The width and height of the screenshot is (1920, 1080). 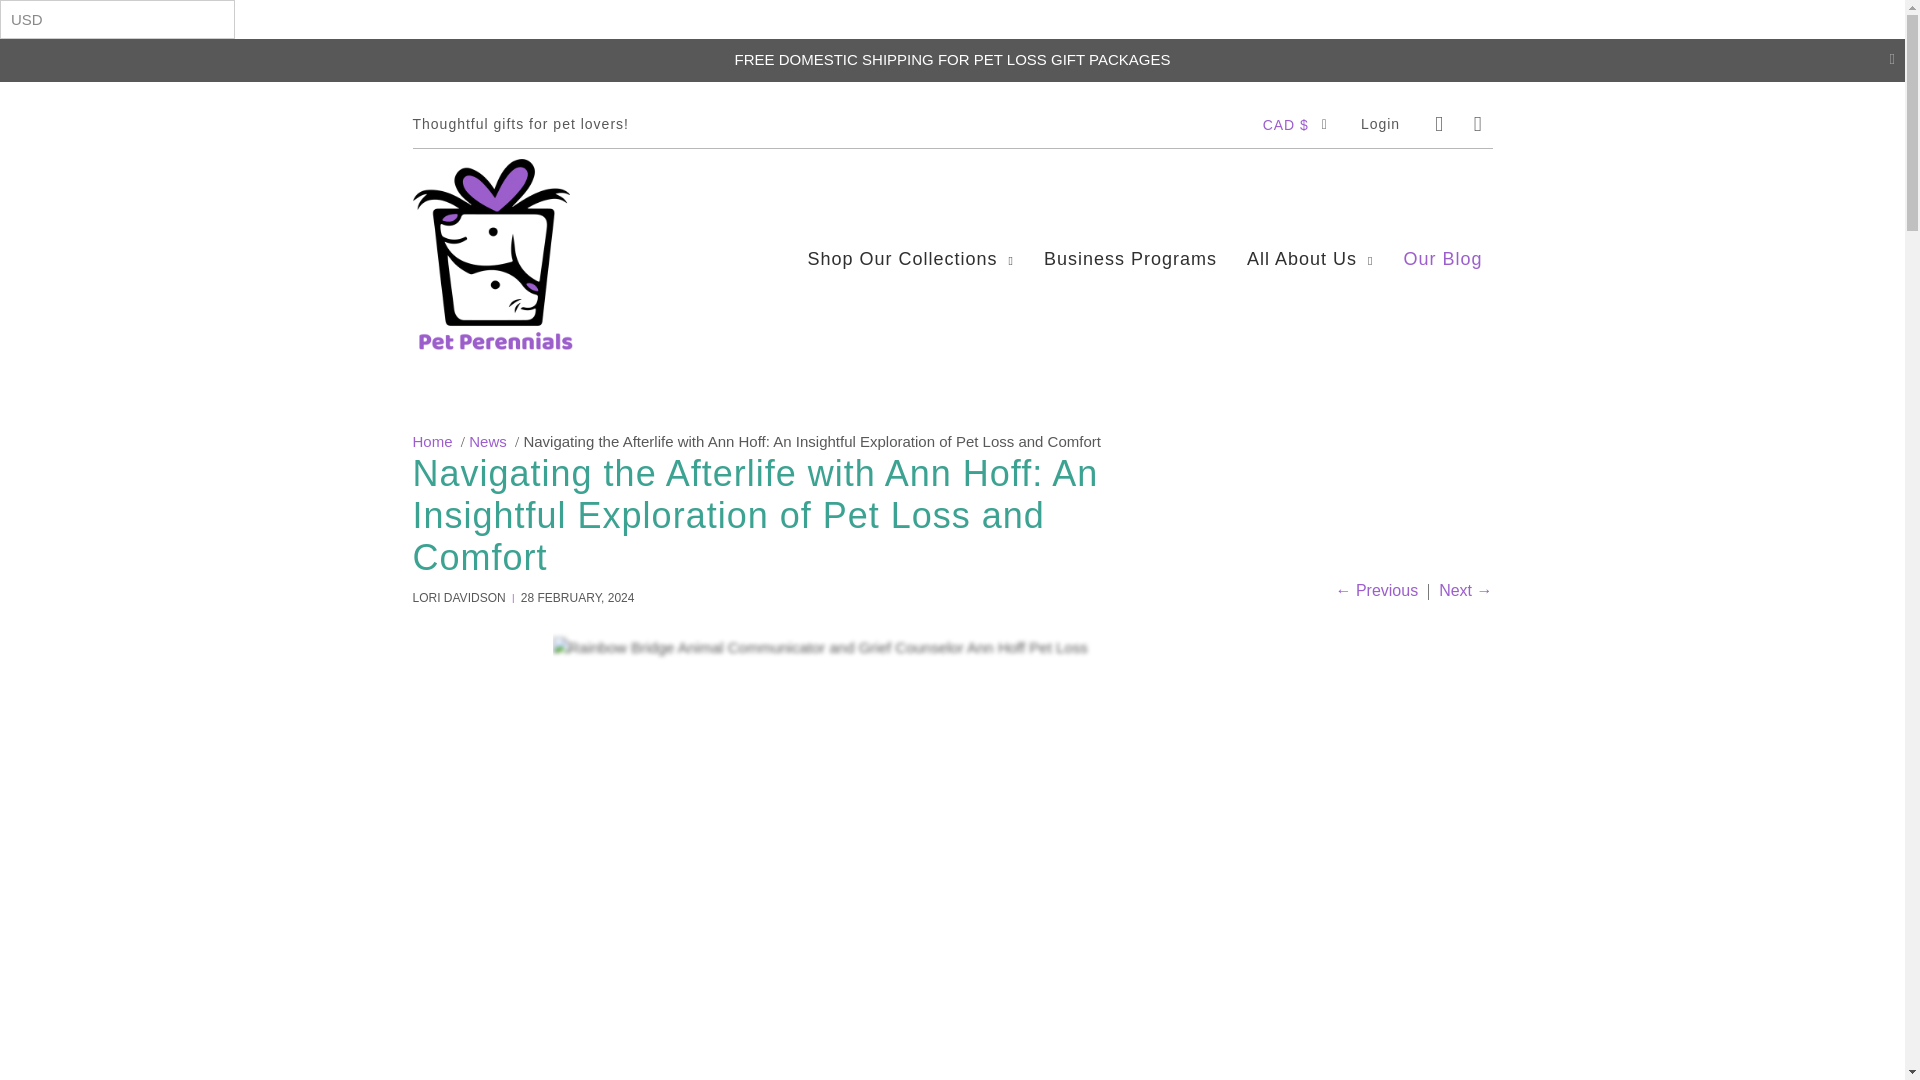 What do you see at coordinates (1309, 924) in the screenshot?
I see `BZD` at bounding box center [1309, 924].